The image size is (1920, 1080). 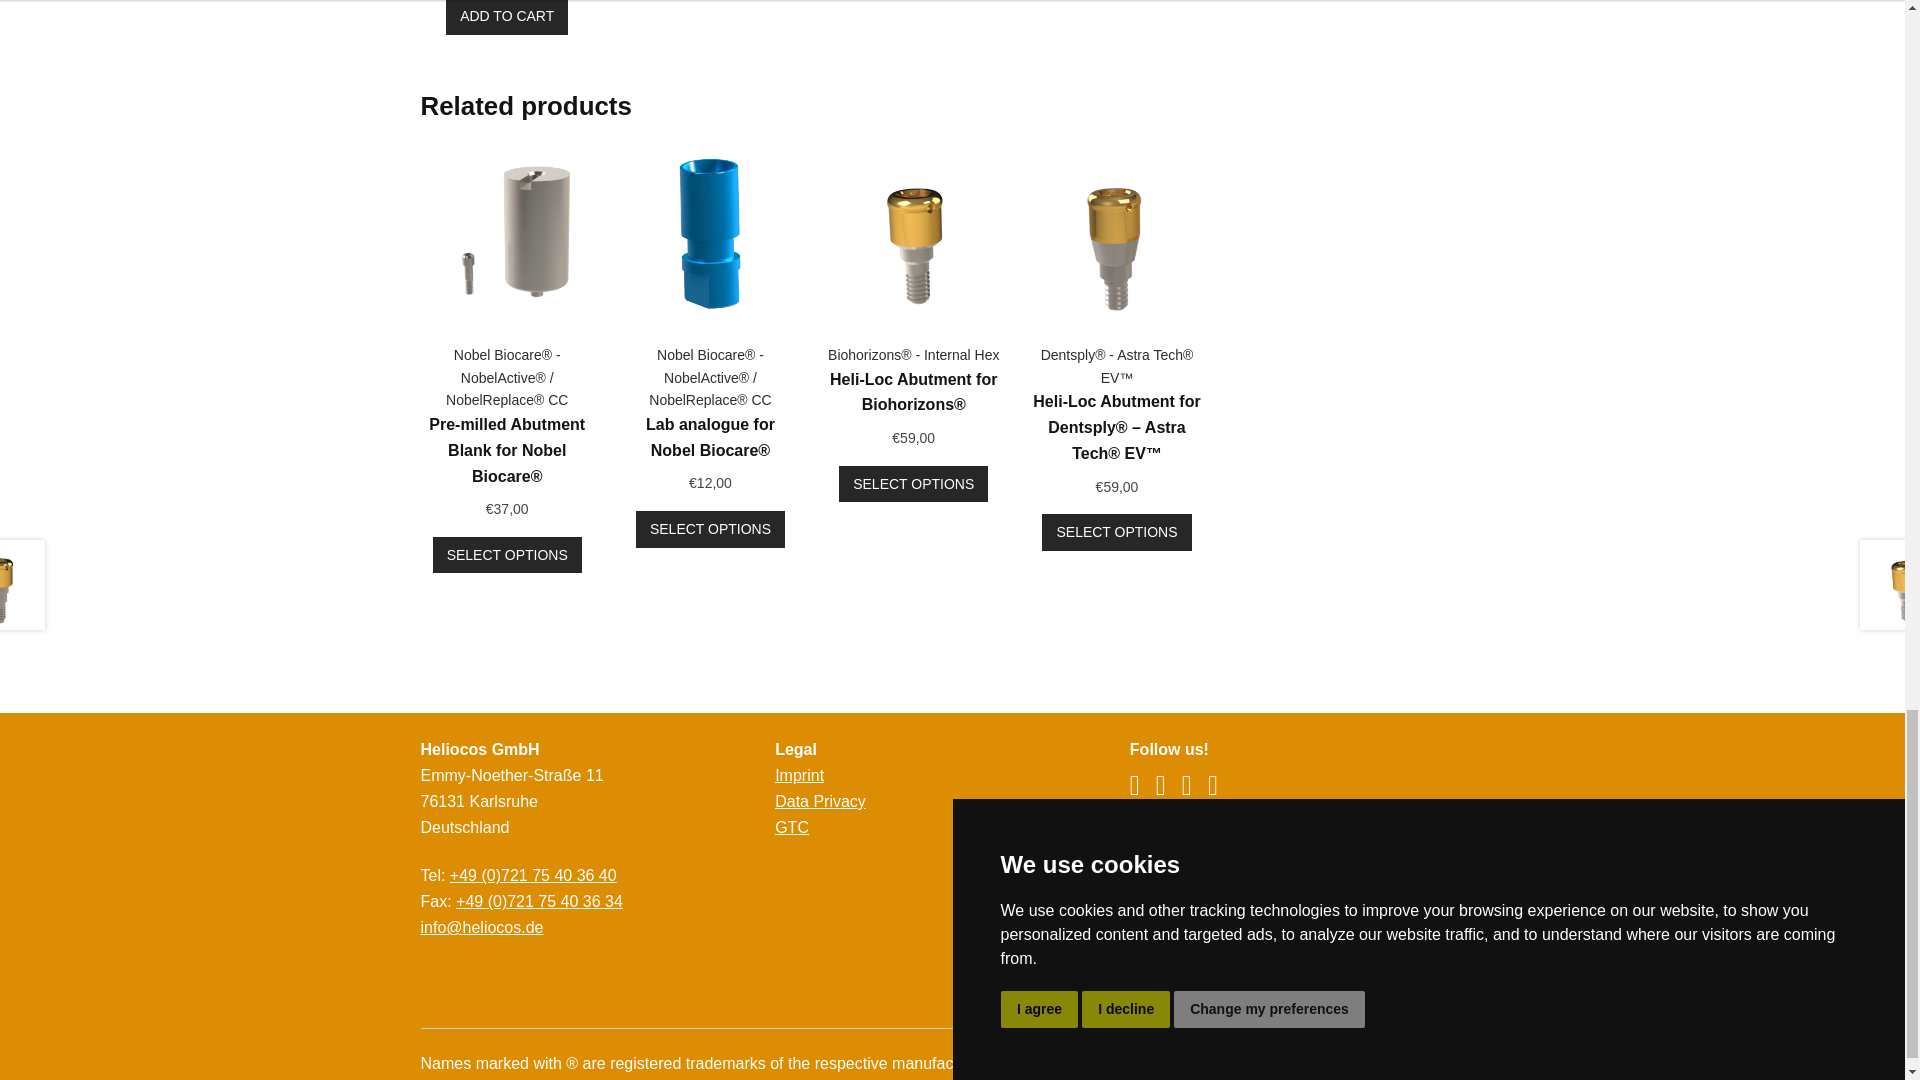 I want to click on SELECT OPTIONS, so click(x=710, y=528).